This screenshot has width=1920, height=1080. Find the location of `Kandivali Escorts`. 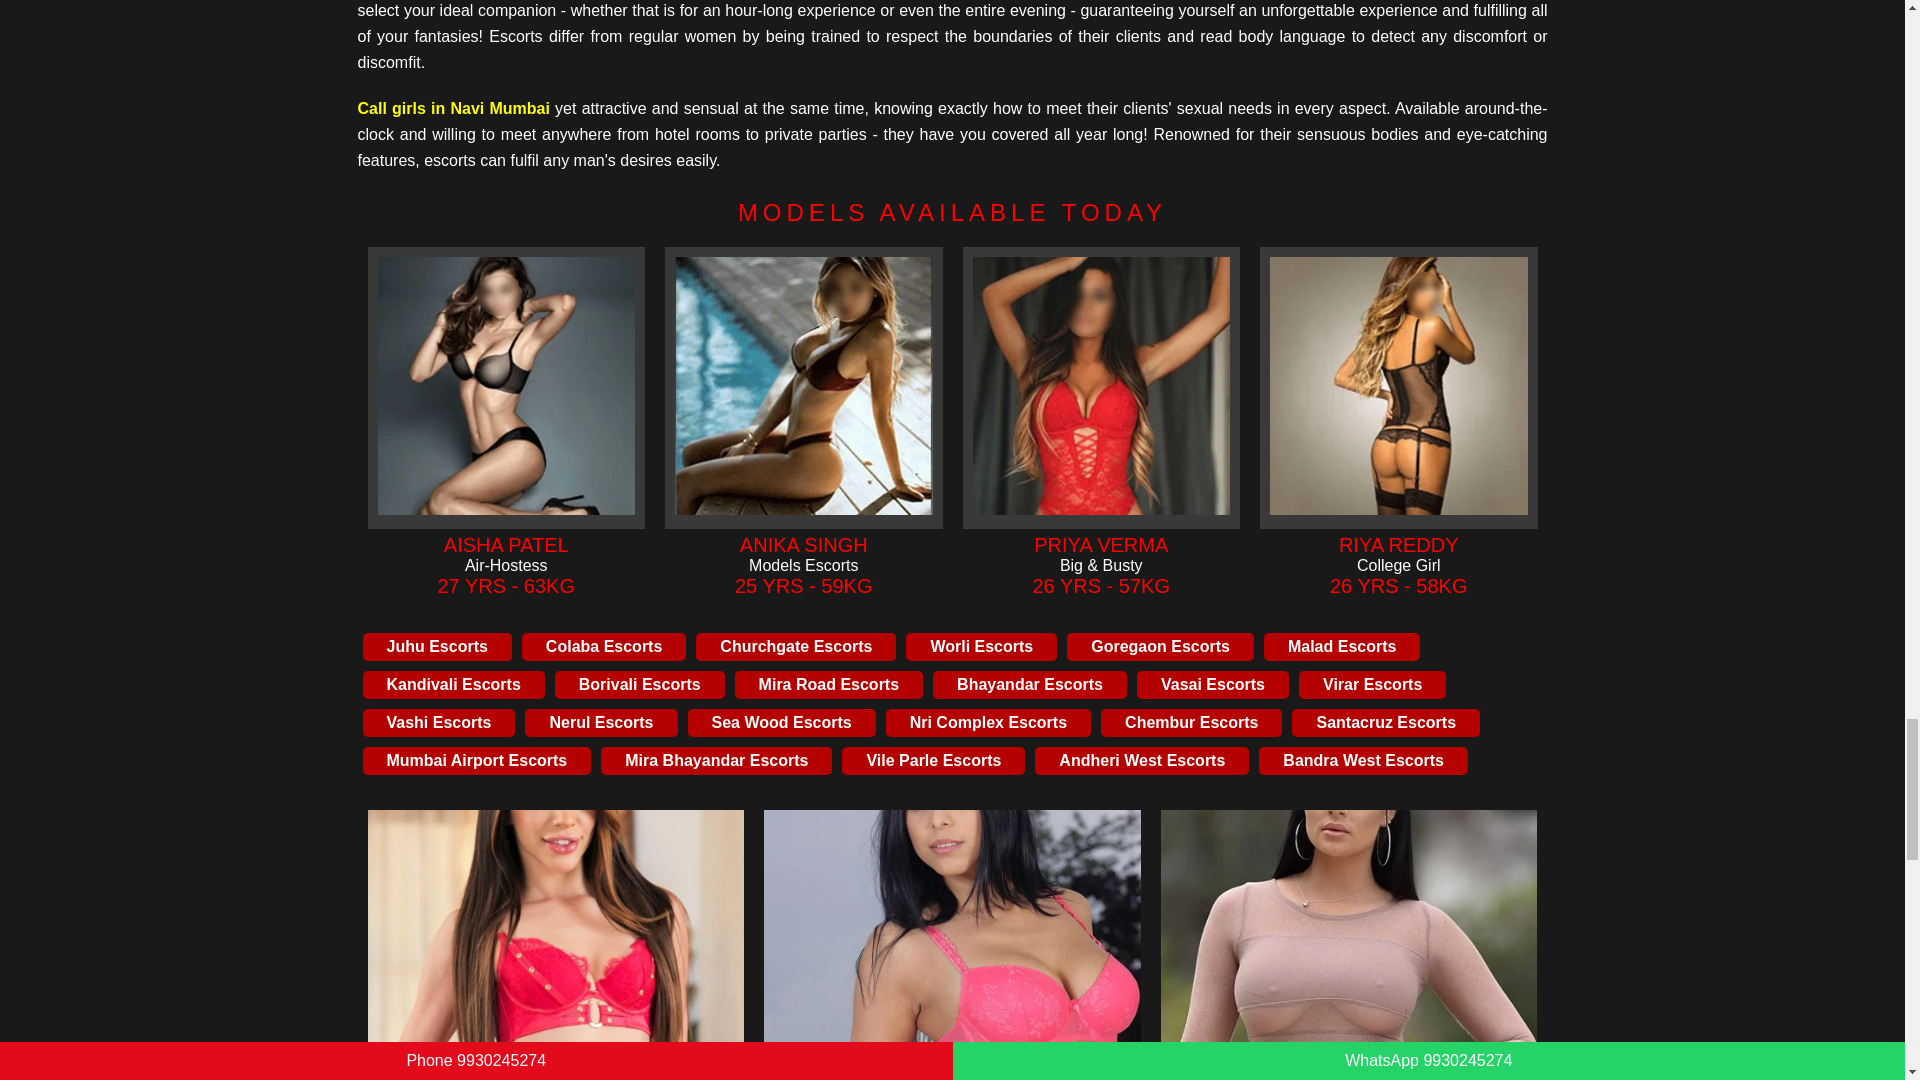

Kandivali Escorts is located at coordinates (452, 684).